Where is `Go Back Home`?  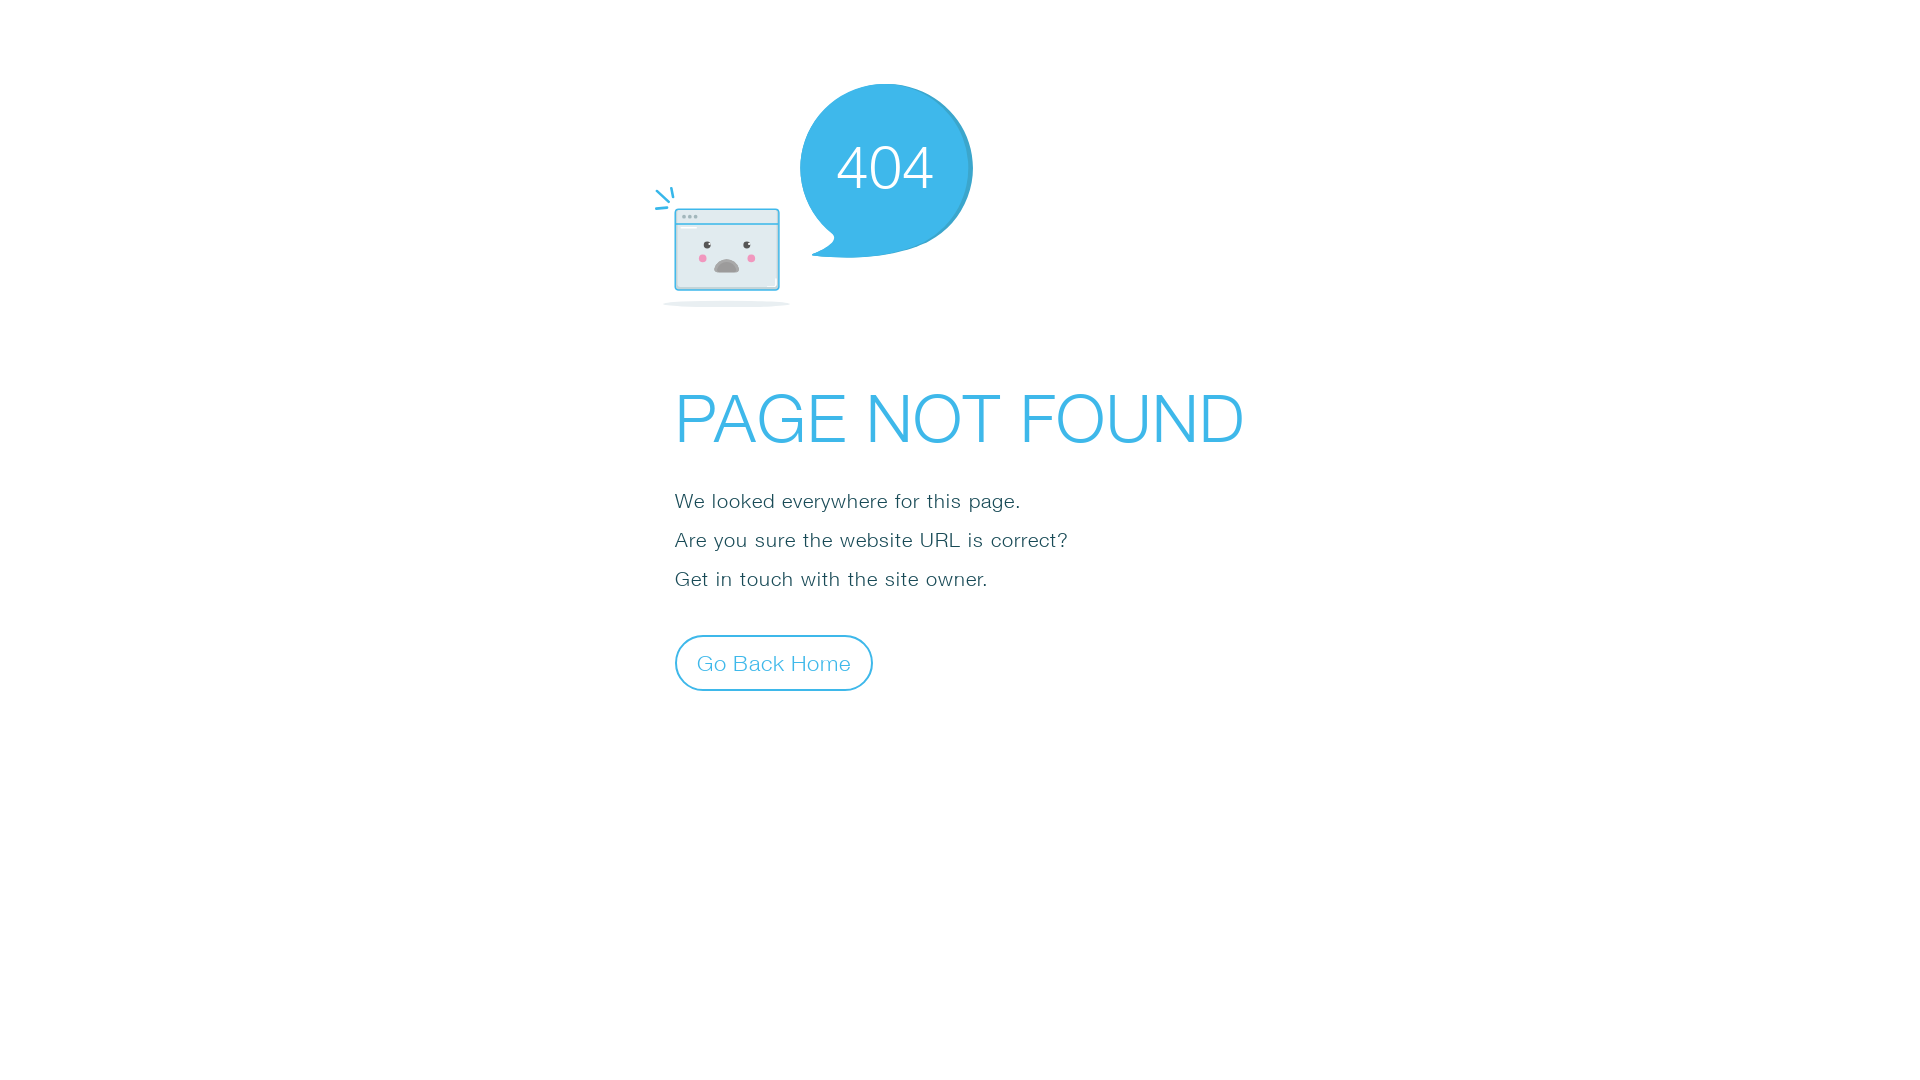
Go Back Home is located at coordinates (774, 662).